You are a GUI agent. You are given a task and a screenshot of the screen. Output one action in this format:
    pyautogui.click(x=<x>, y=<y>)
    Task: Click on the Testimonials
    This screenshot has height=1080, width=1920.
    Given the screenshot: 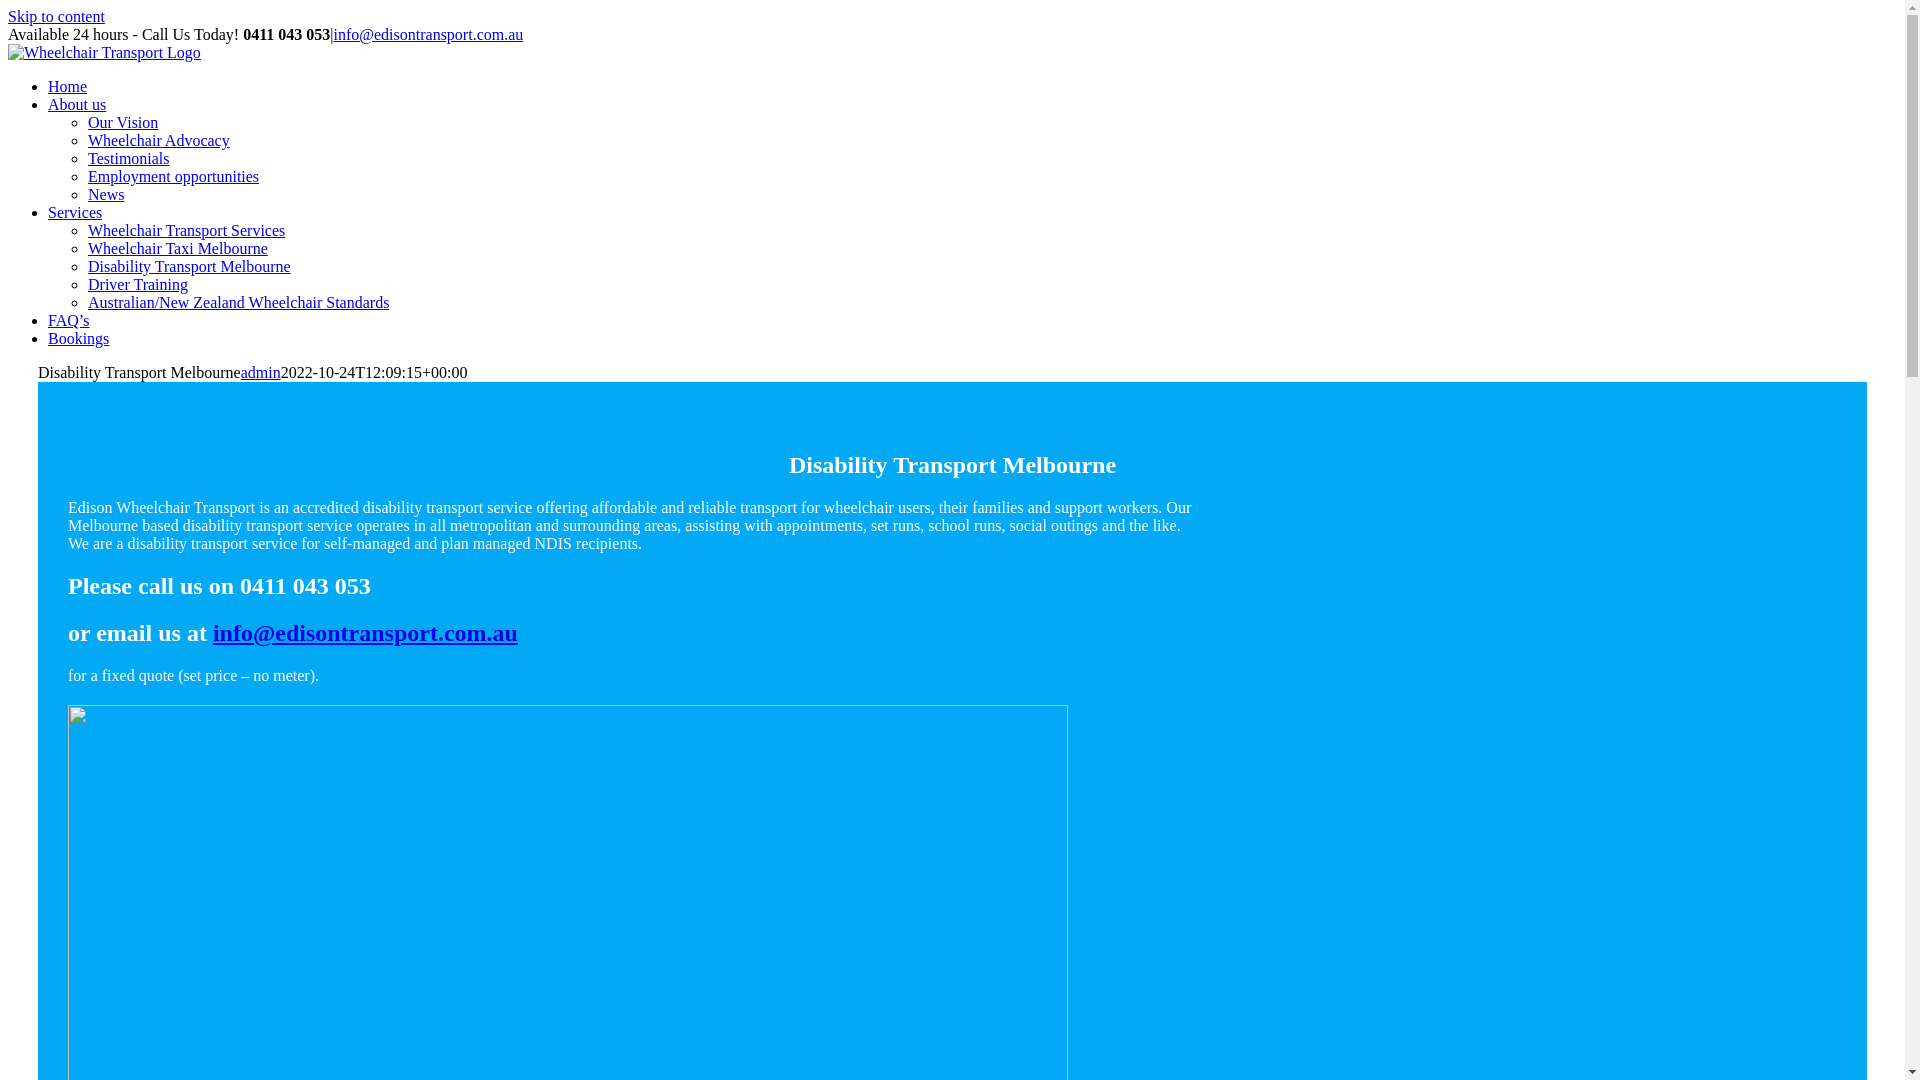 What is the action you would take?
    pyautogui.click(x=129, y=158)
    